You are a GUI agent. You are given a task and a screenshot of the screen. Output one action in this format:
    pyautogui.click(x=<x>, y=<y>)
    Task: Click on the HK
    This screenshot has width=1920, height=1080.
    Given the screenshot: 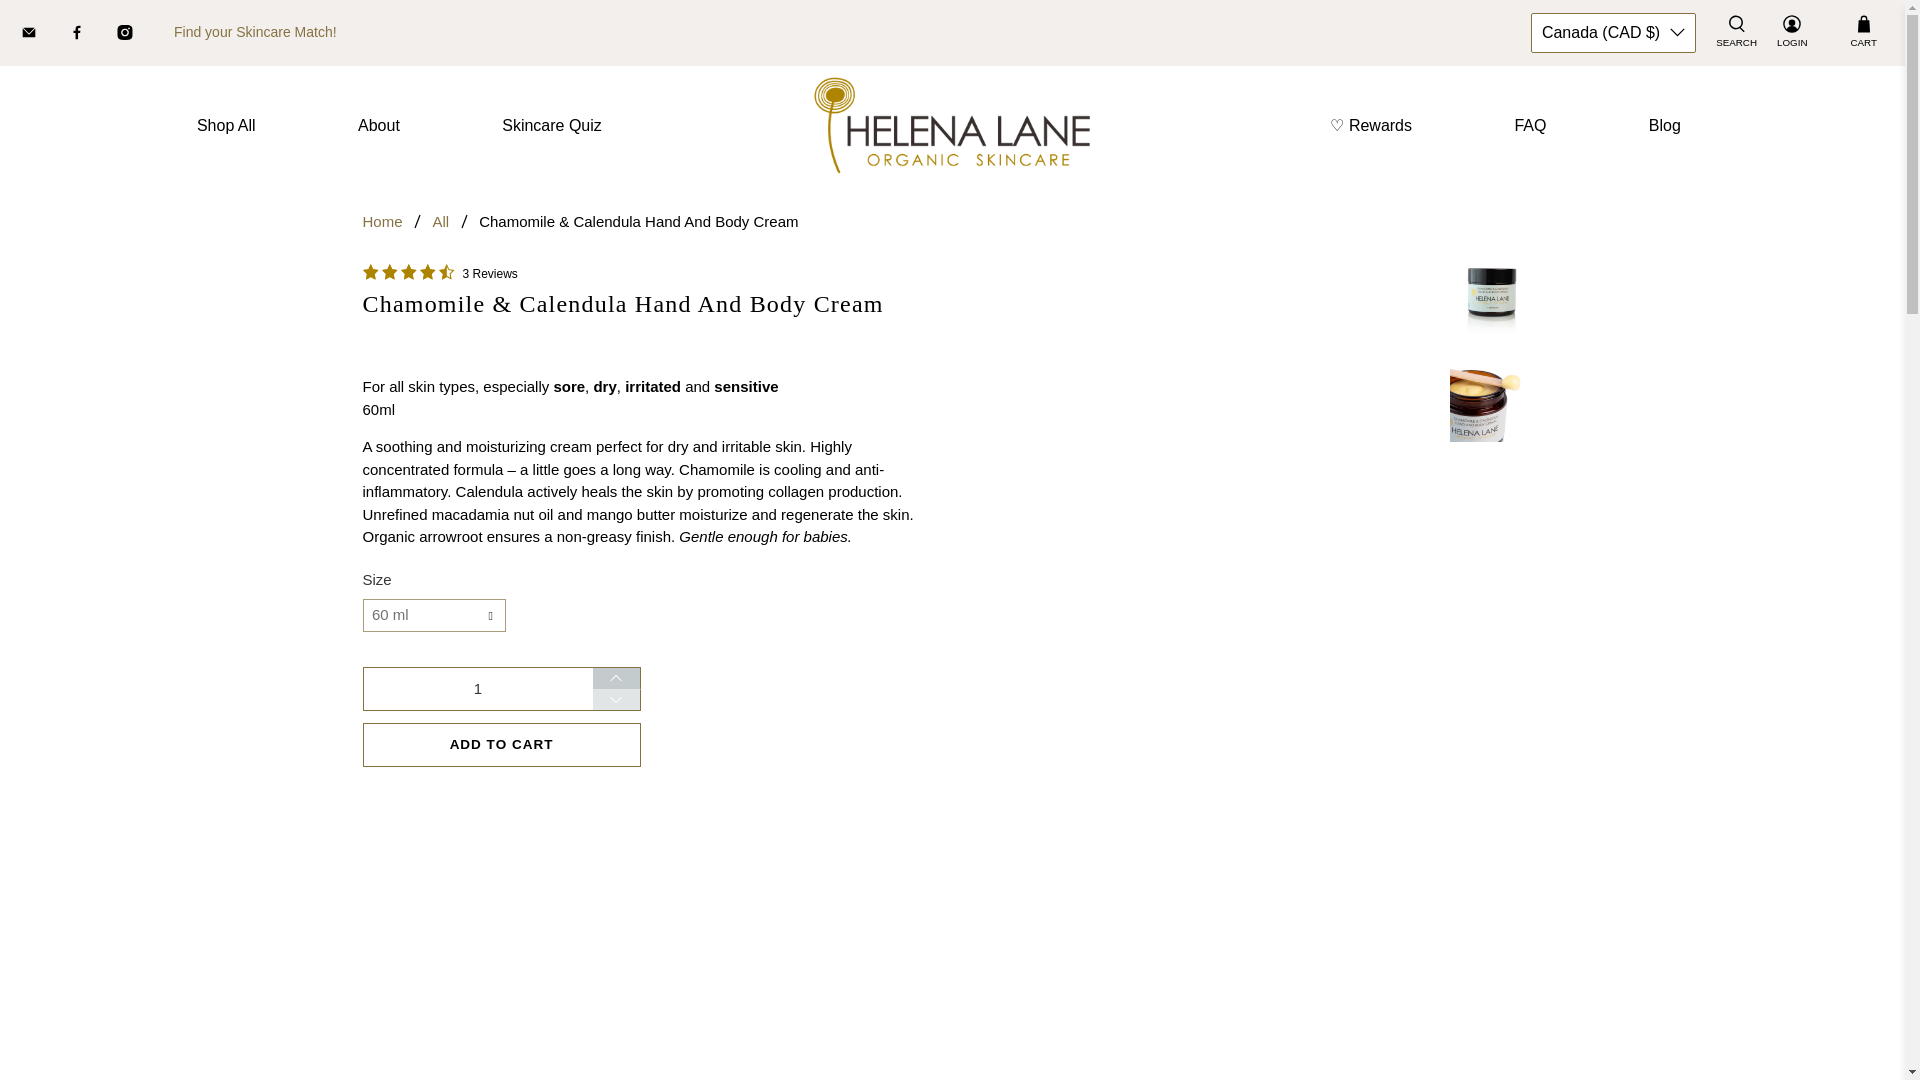 What is the action you would take?
    pyautogui.click(x=1606, y=448)
    